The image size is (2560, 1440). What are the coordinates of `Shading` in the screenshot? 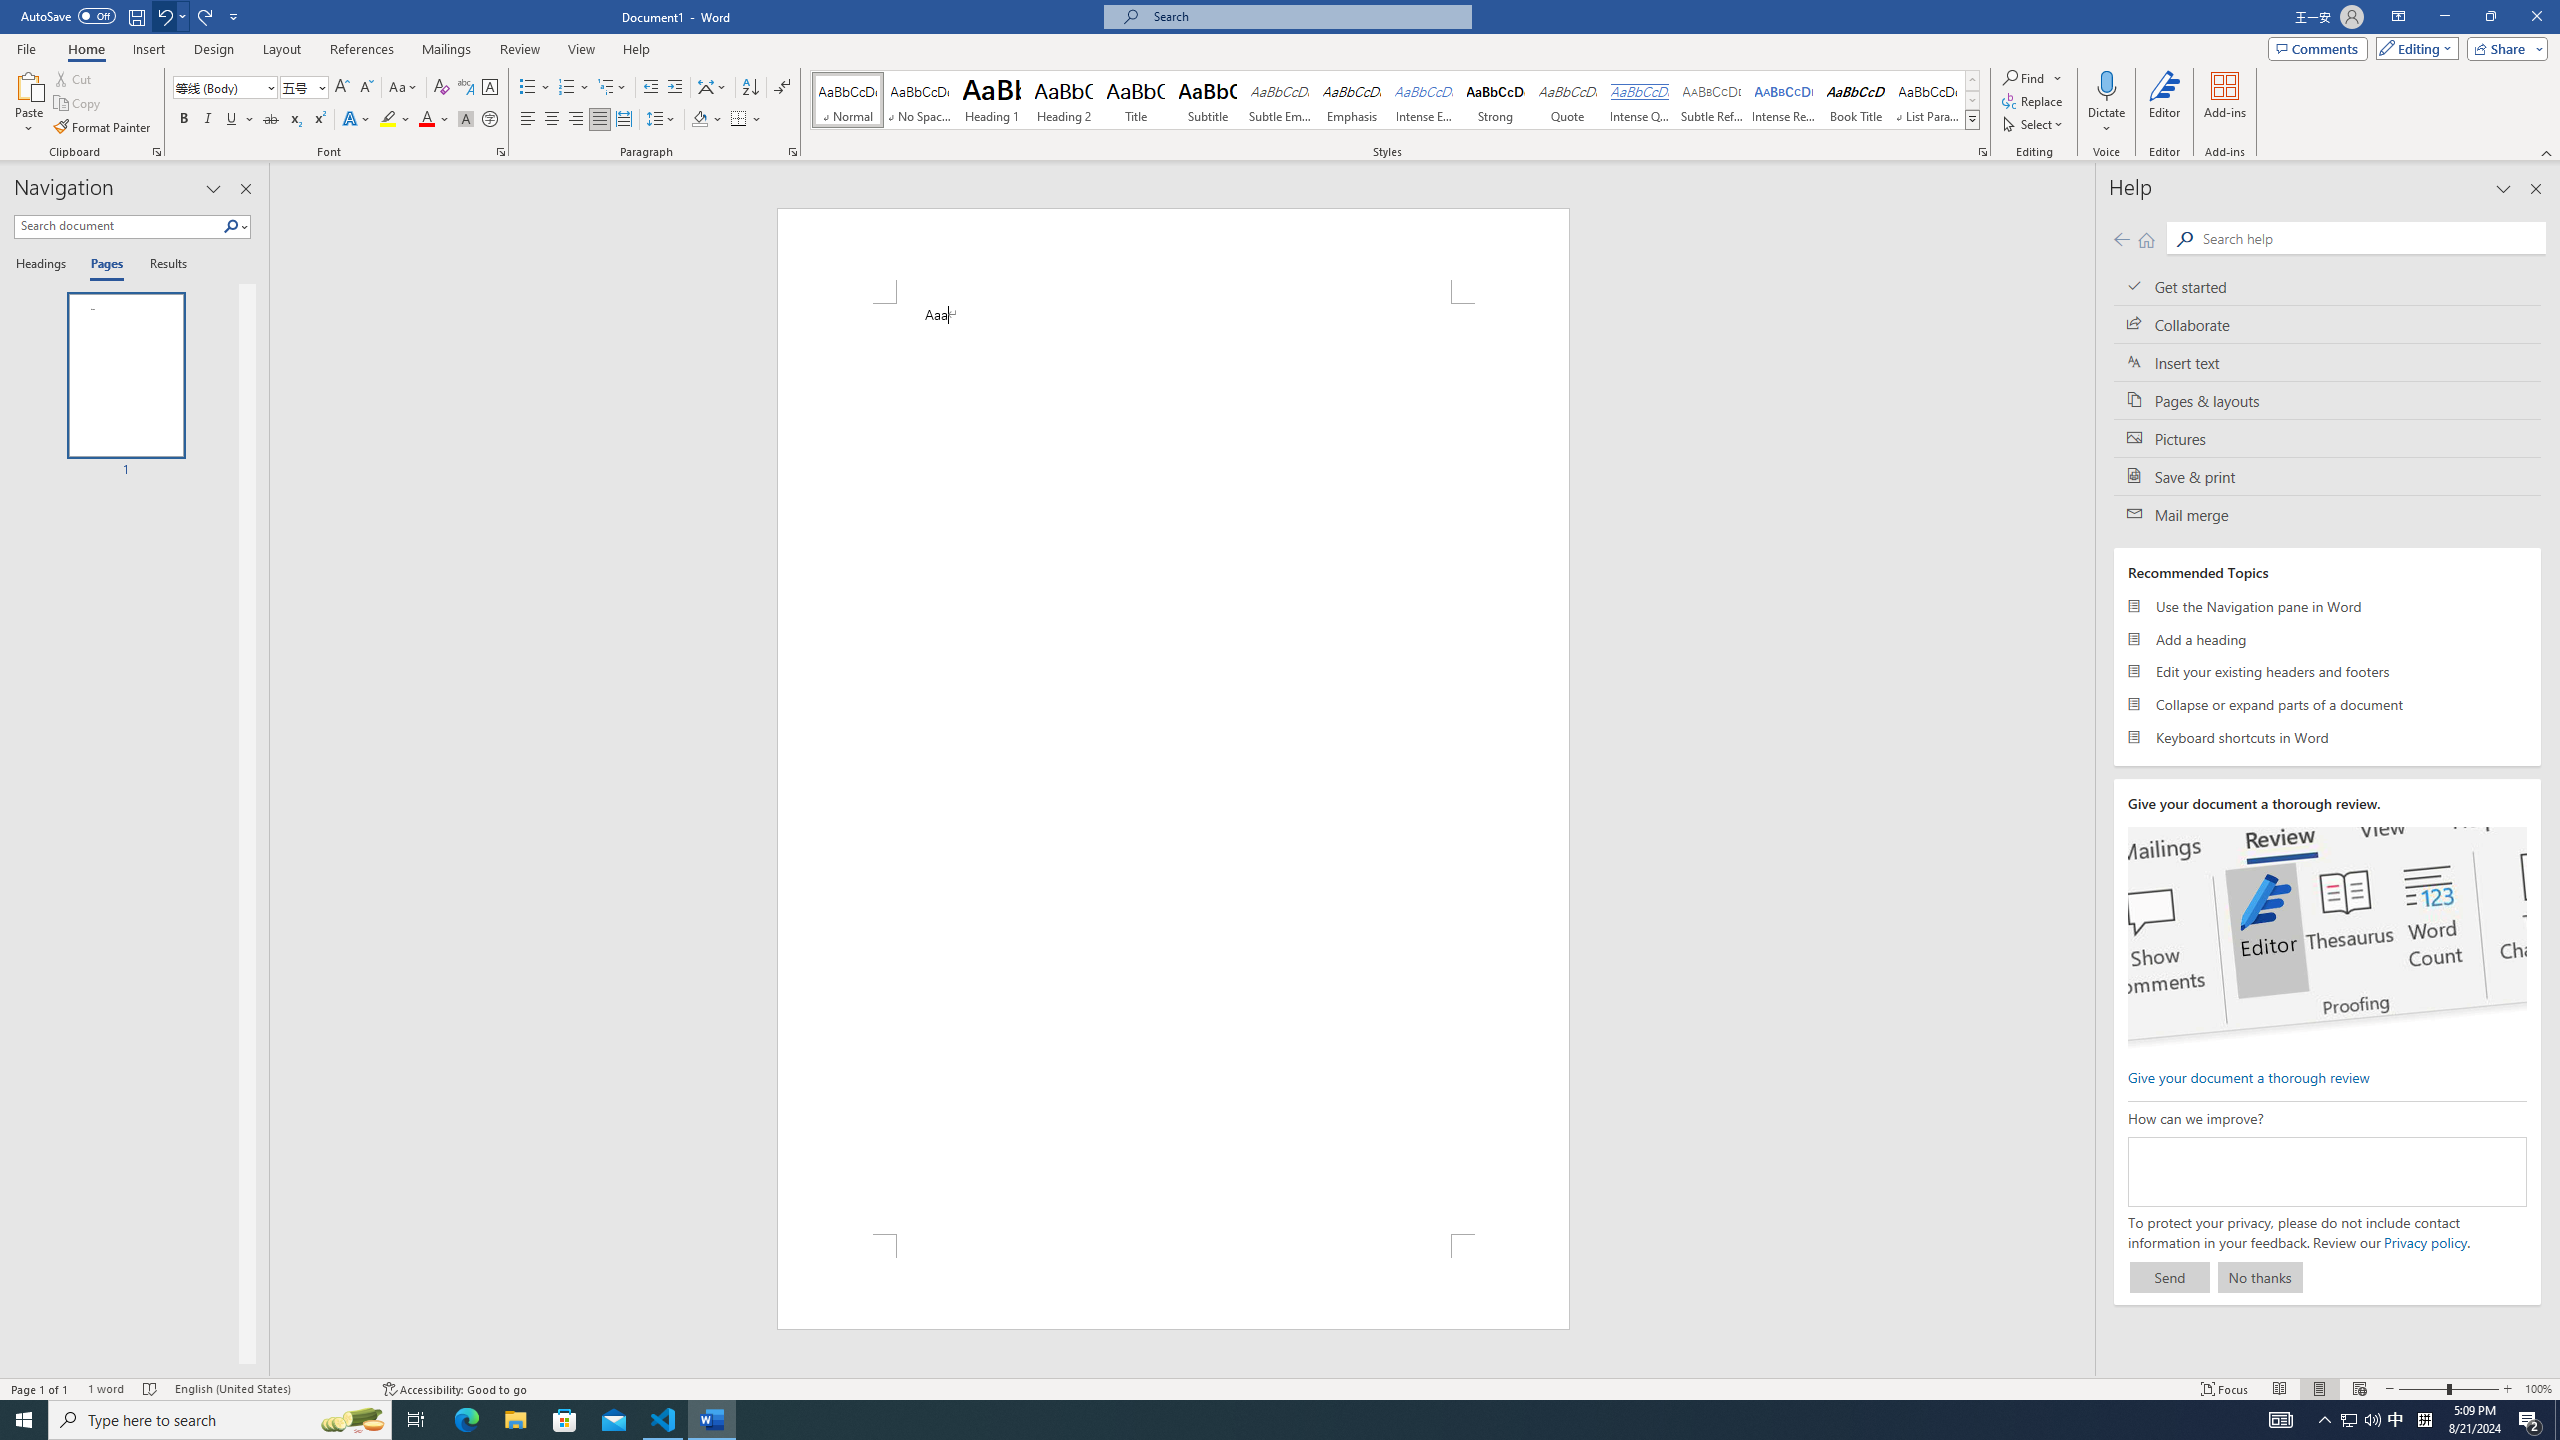 It's located at (708, 120).